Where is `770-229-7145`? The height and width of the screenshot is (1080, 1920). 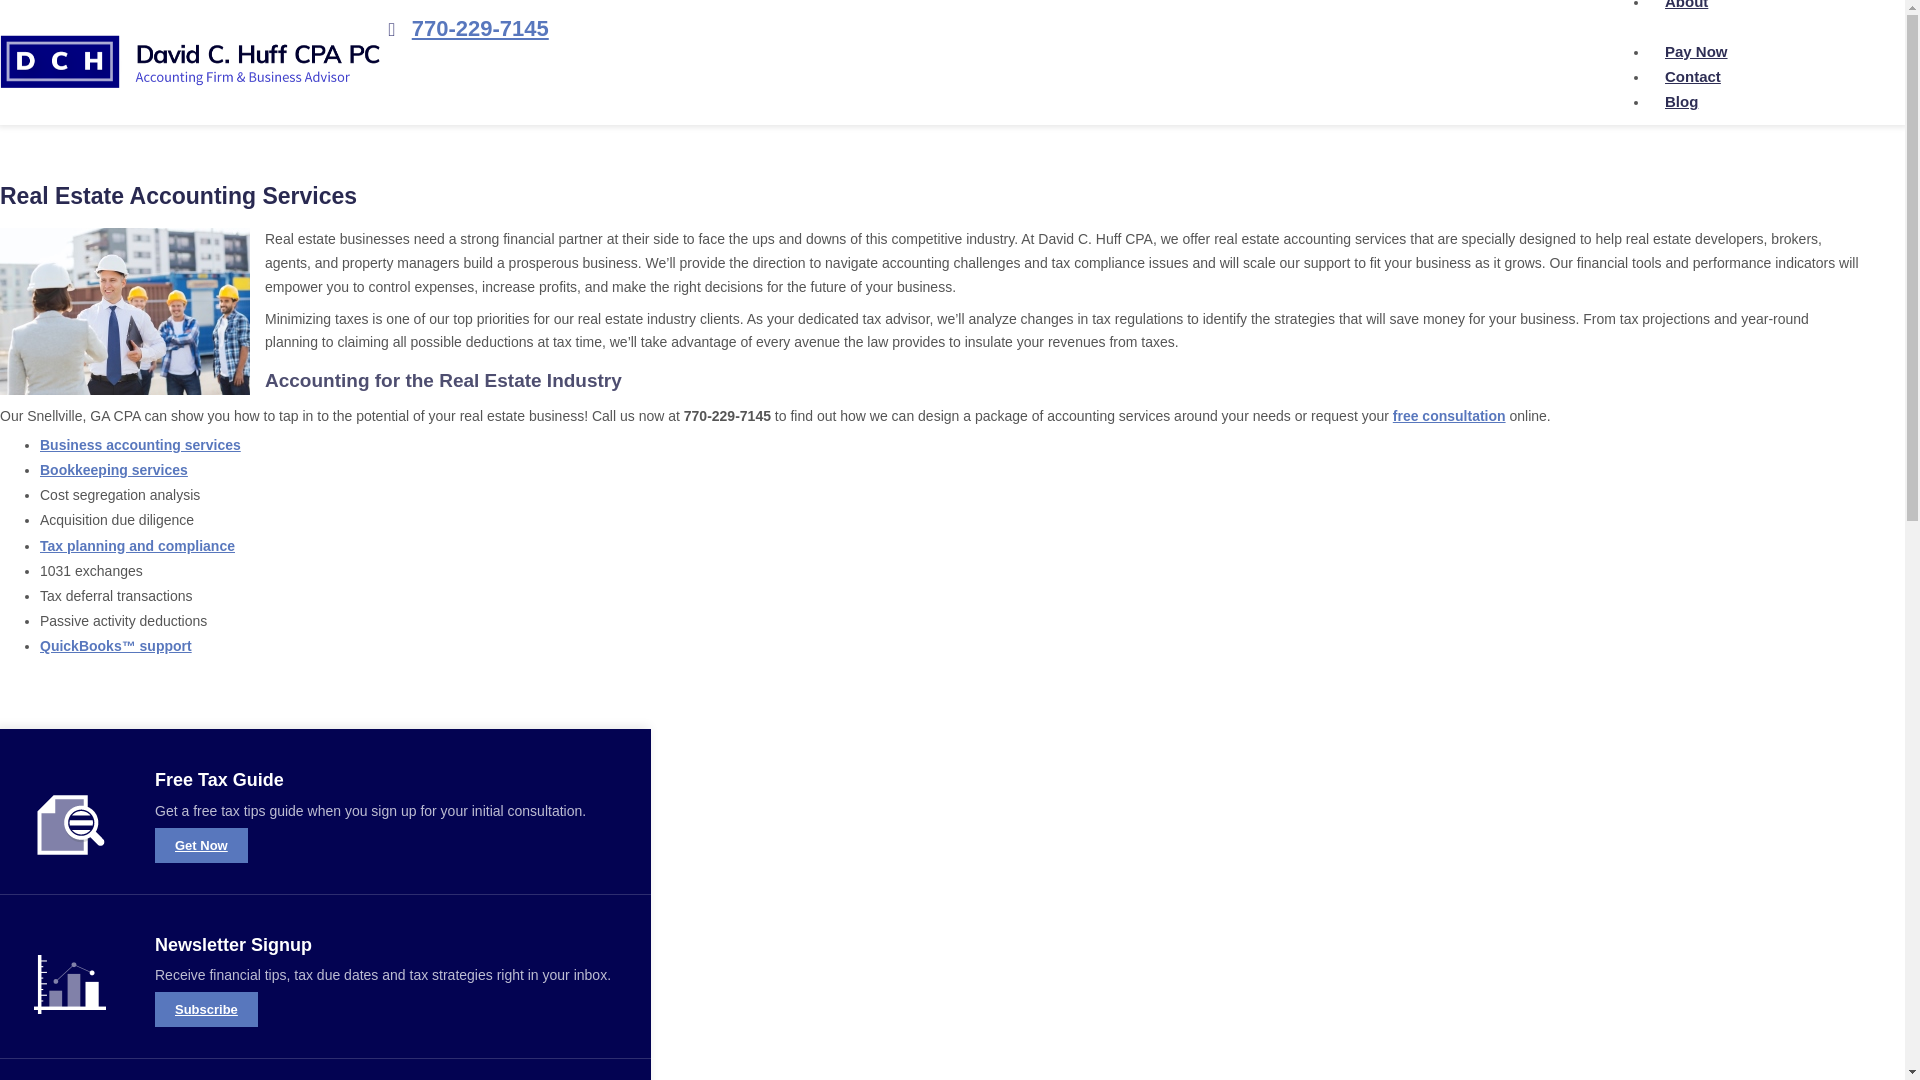 770-229-7145 is located at coordinates (464, 28).